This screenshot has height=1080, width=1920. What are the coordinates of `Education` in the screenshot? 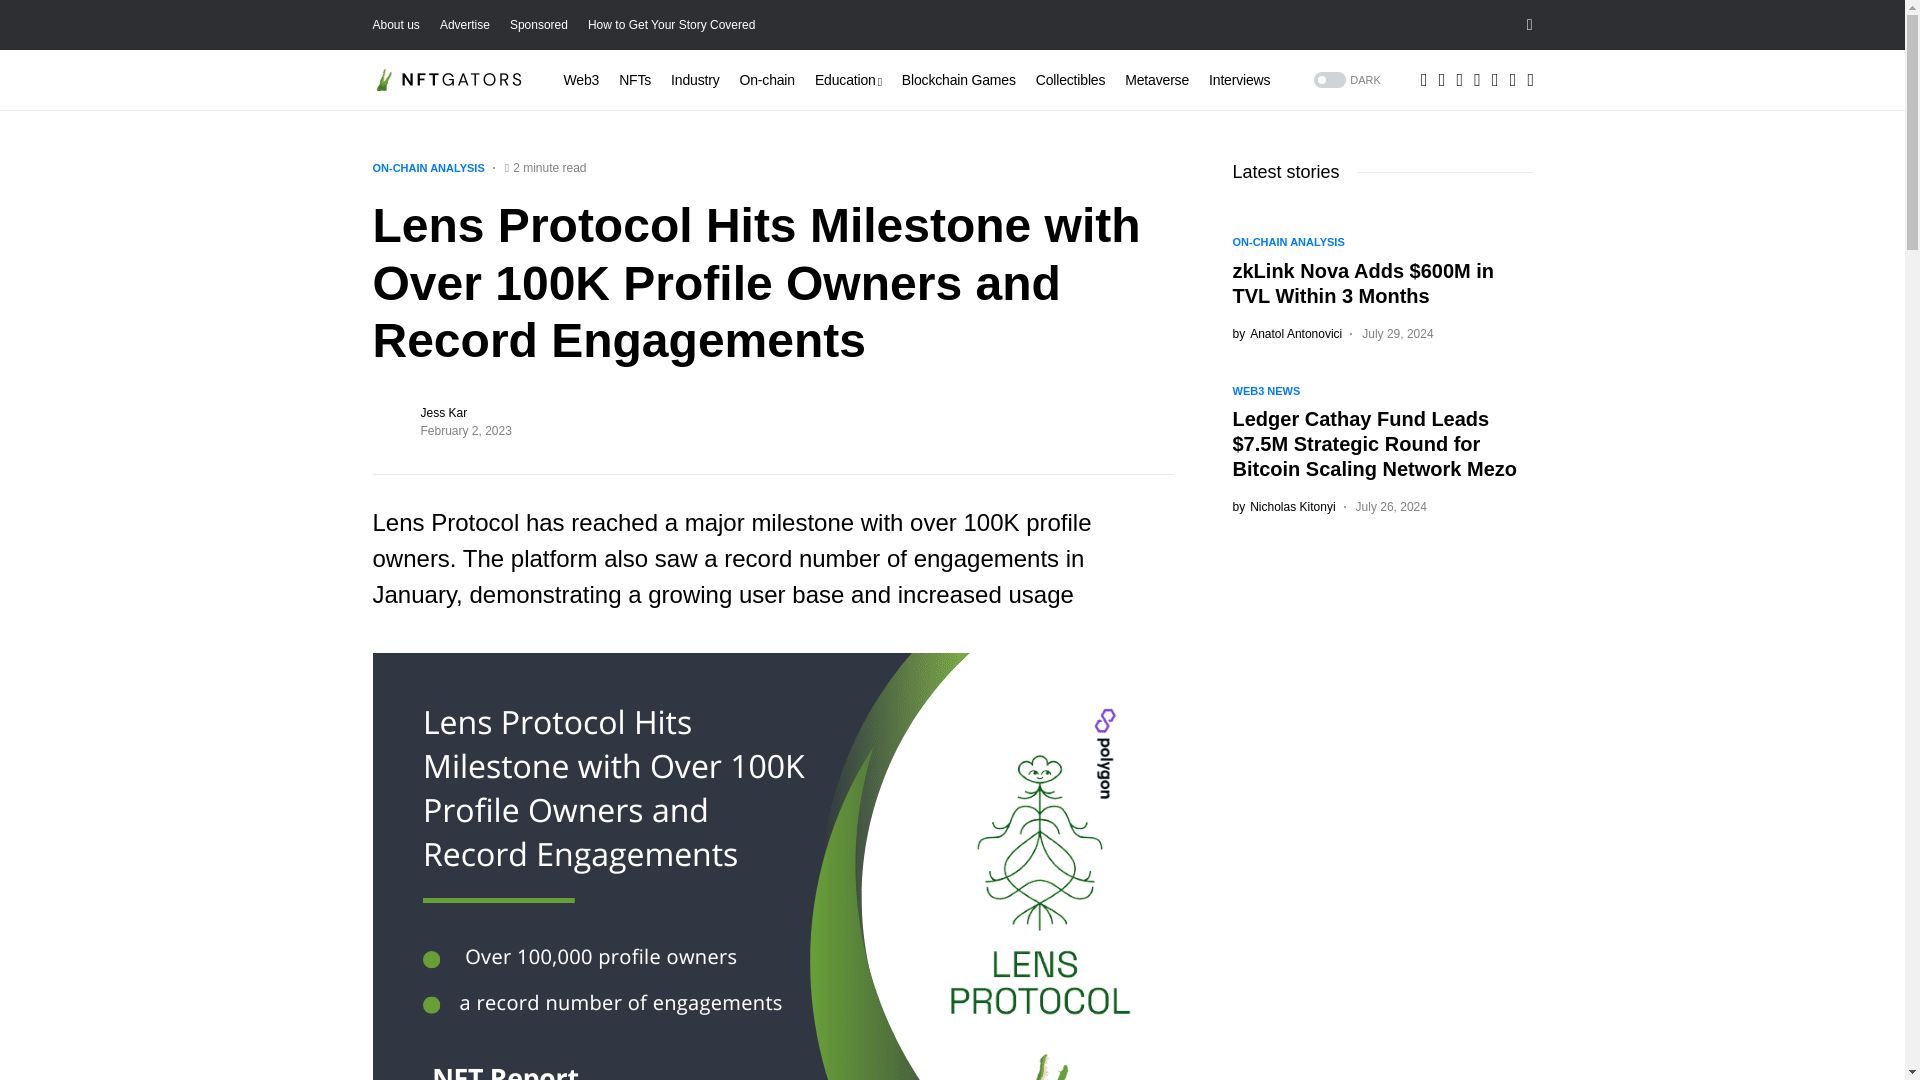 It's located at (848, 80).